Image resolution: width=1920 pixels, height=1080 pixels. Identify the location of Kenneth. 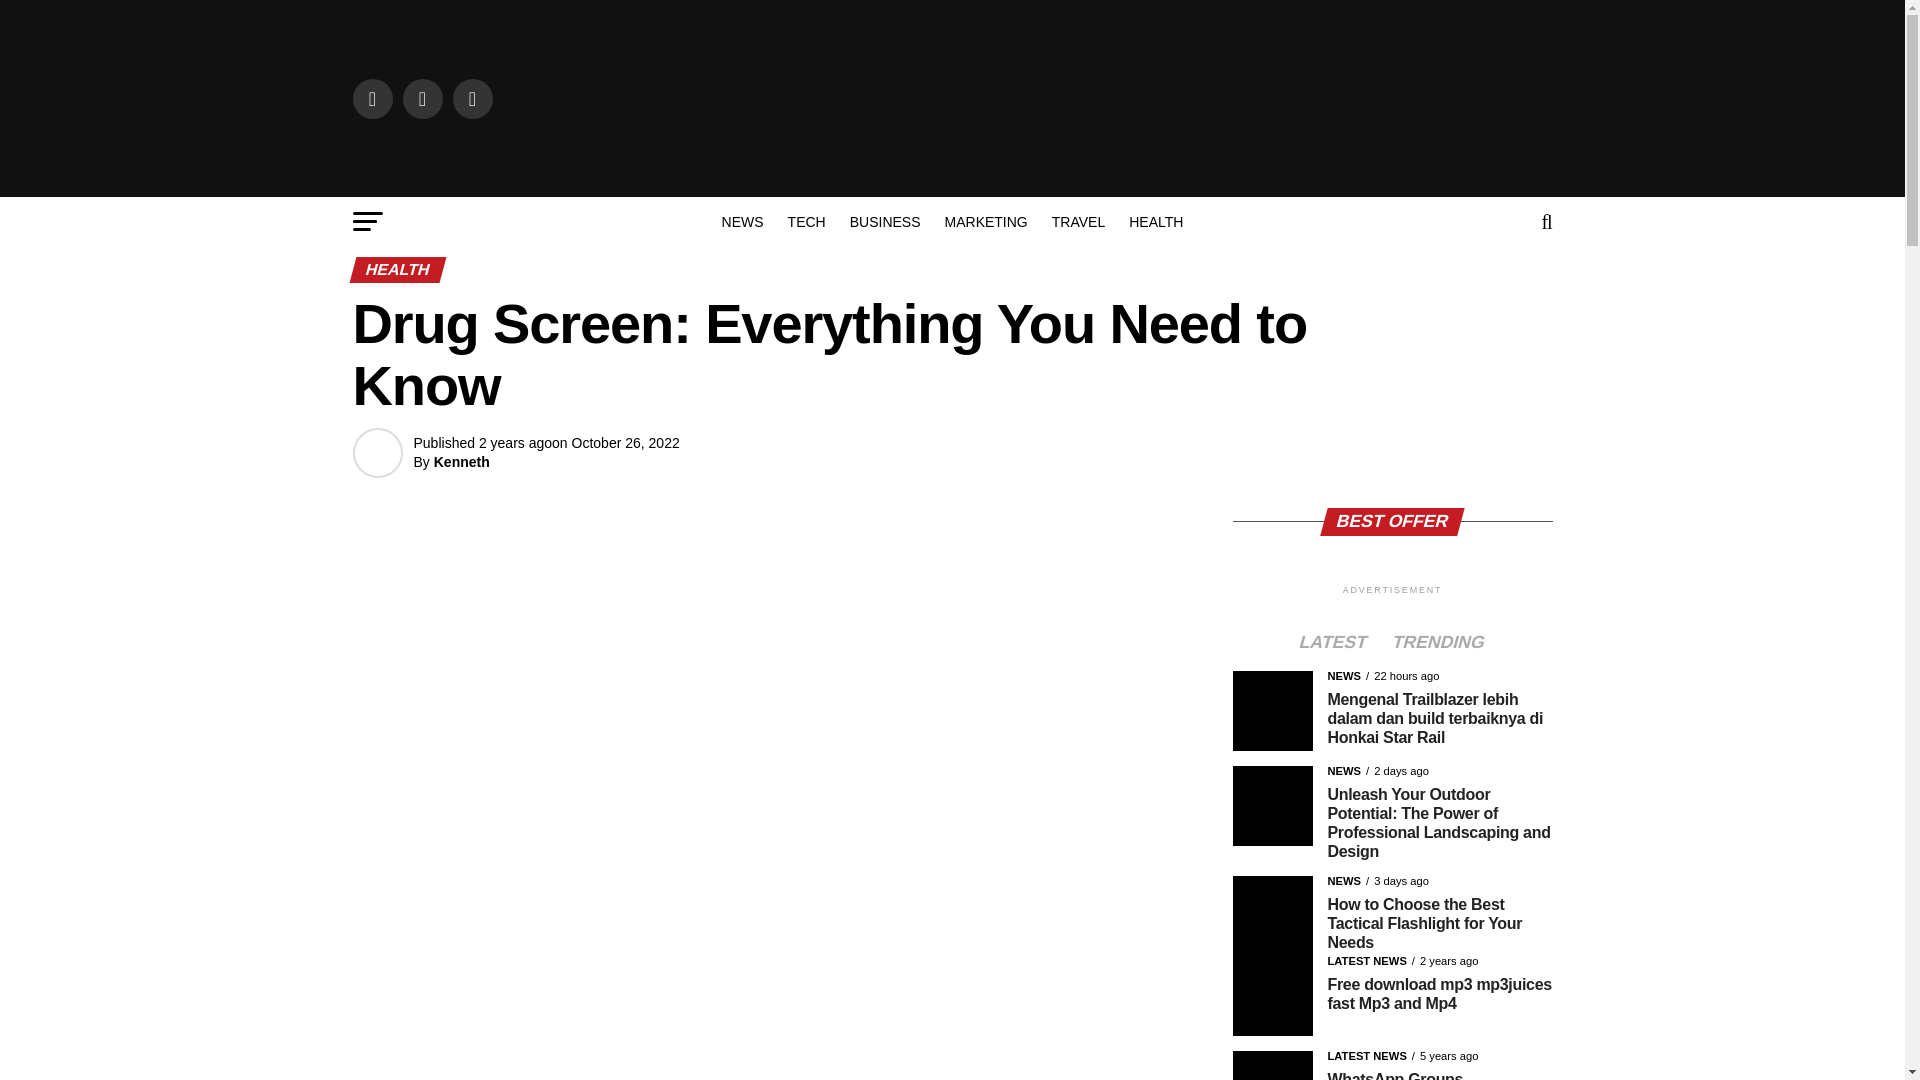
(461, 461).